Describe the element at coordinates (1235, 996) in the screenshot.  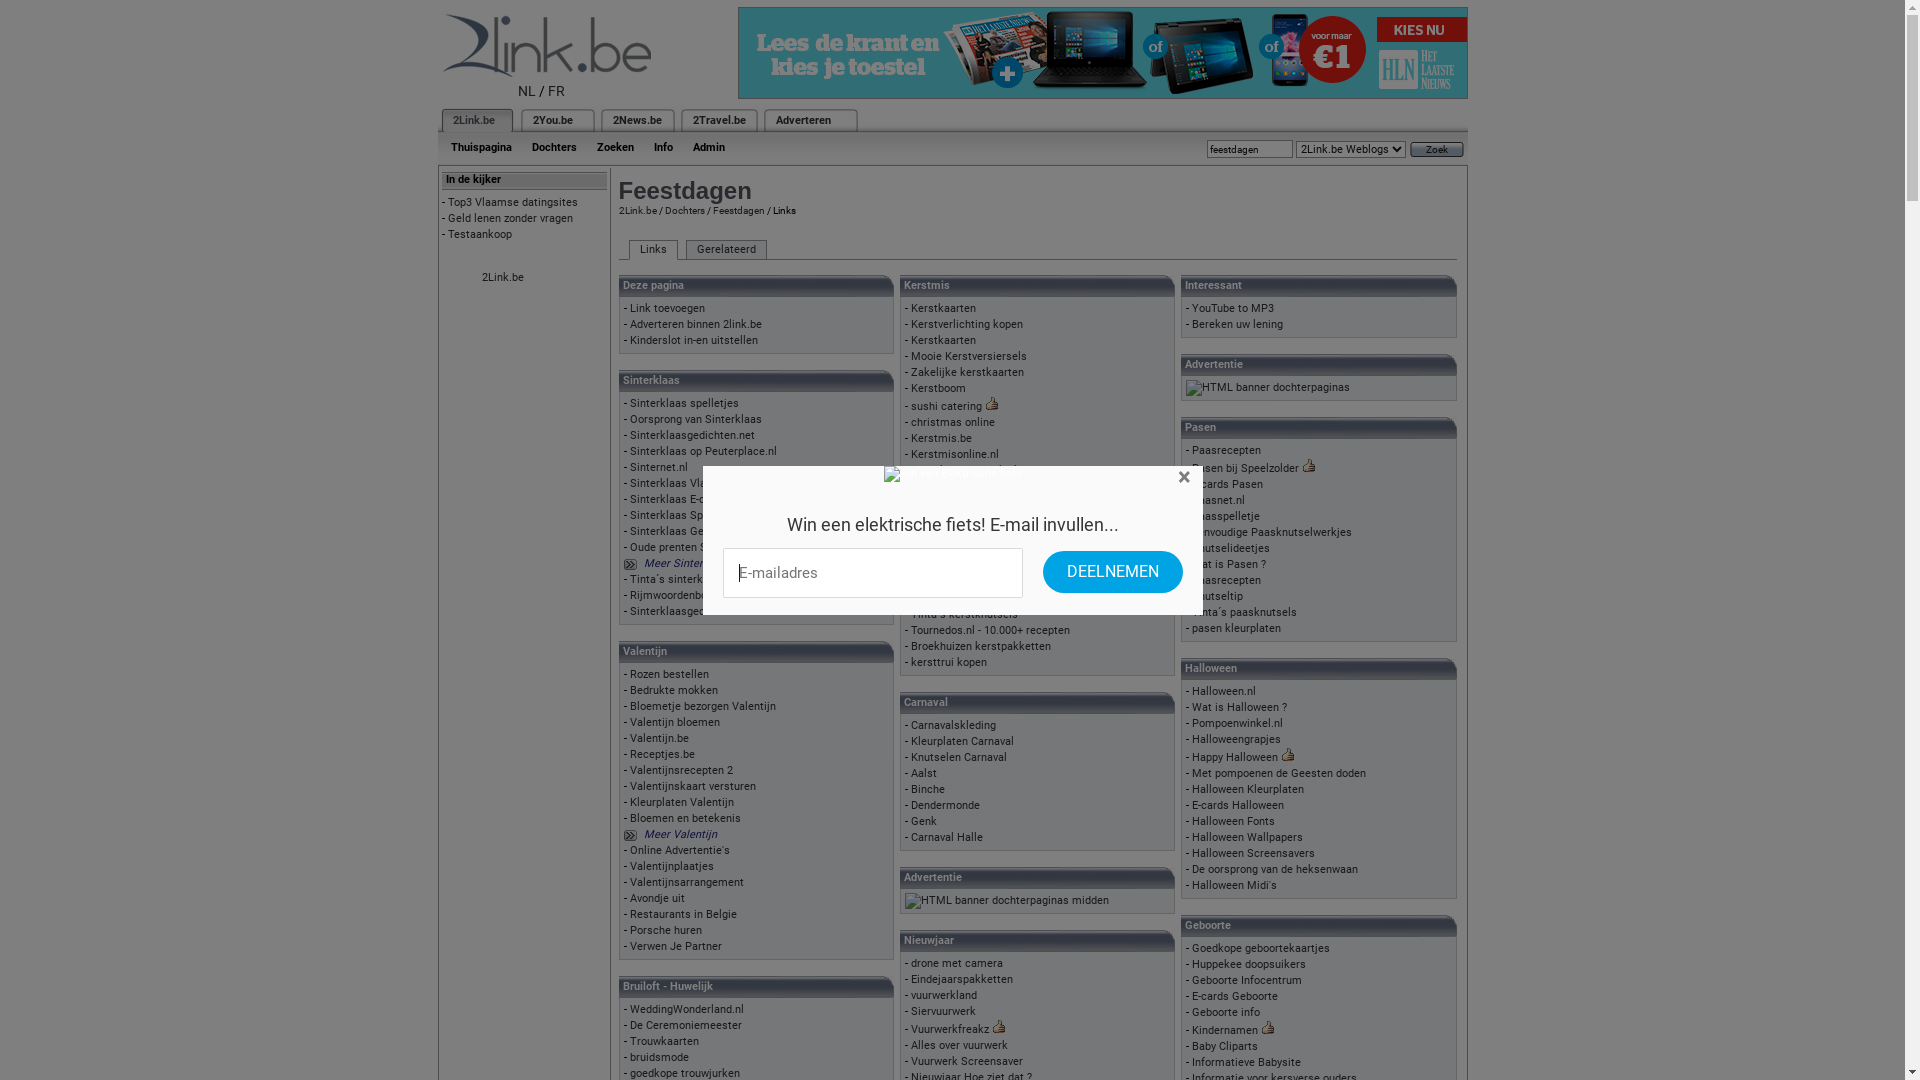
I see `E-cards Geboorte` at that location.